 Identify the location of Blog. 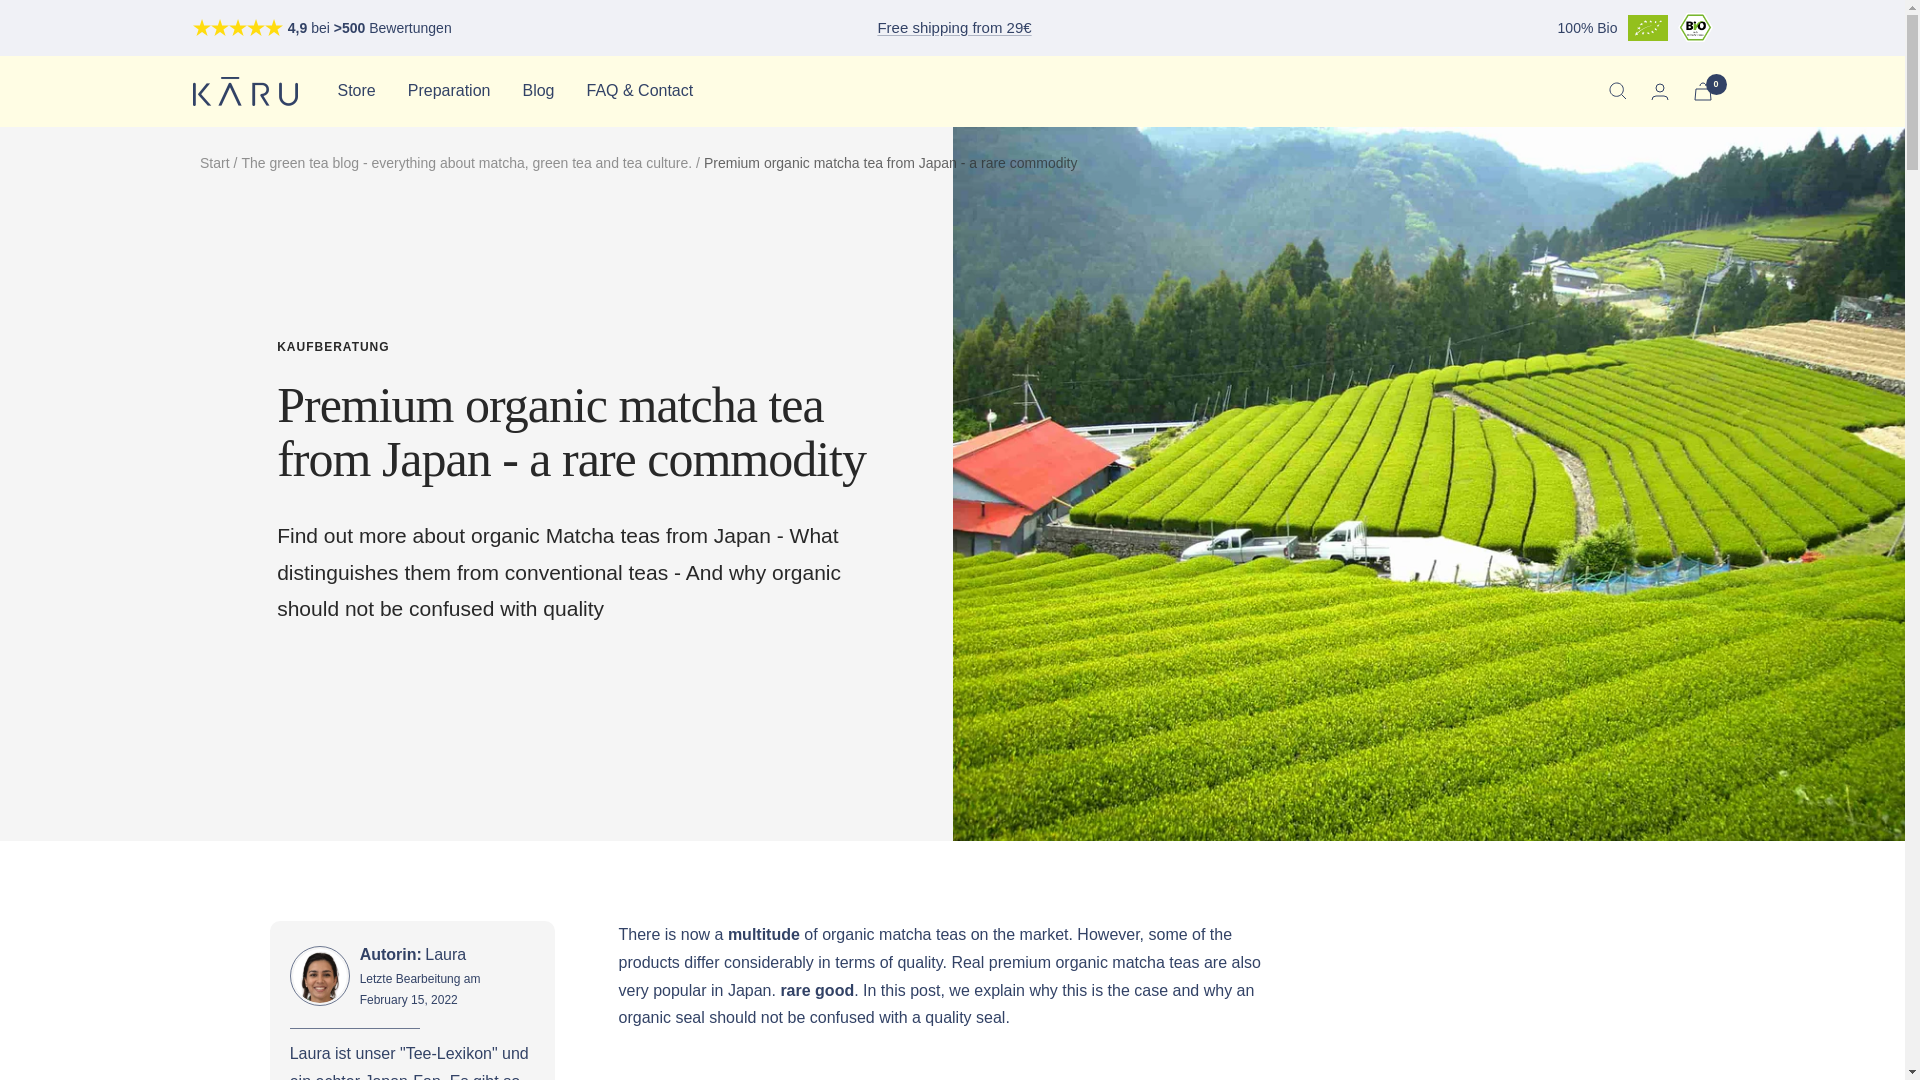
(538, 90).